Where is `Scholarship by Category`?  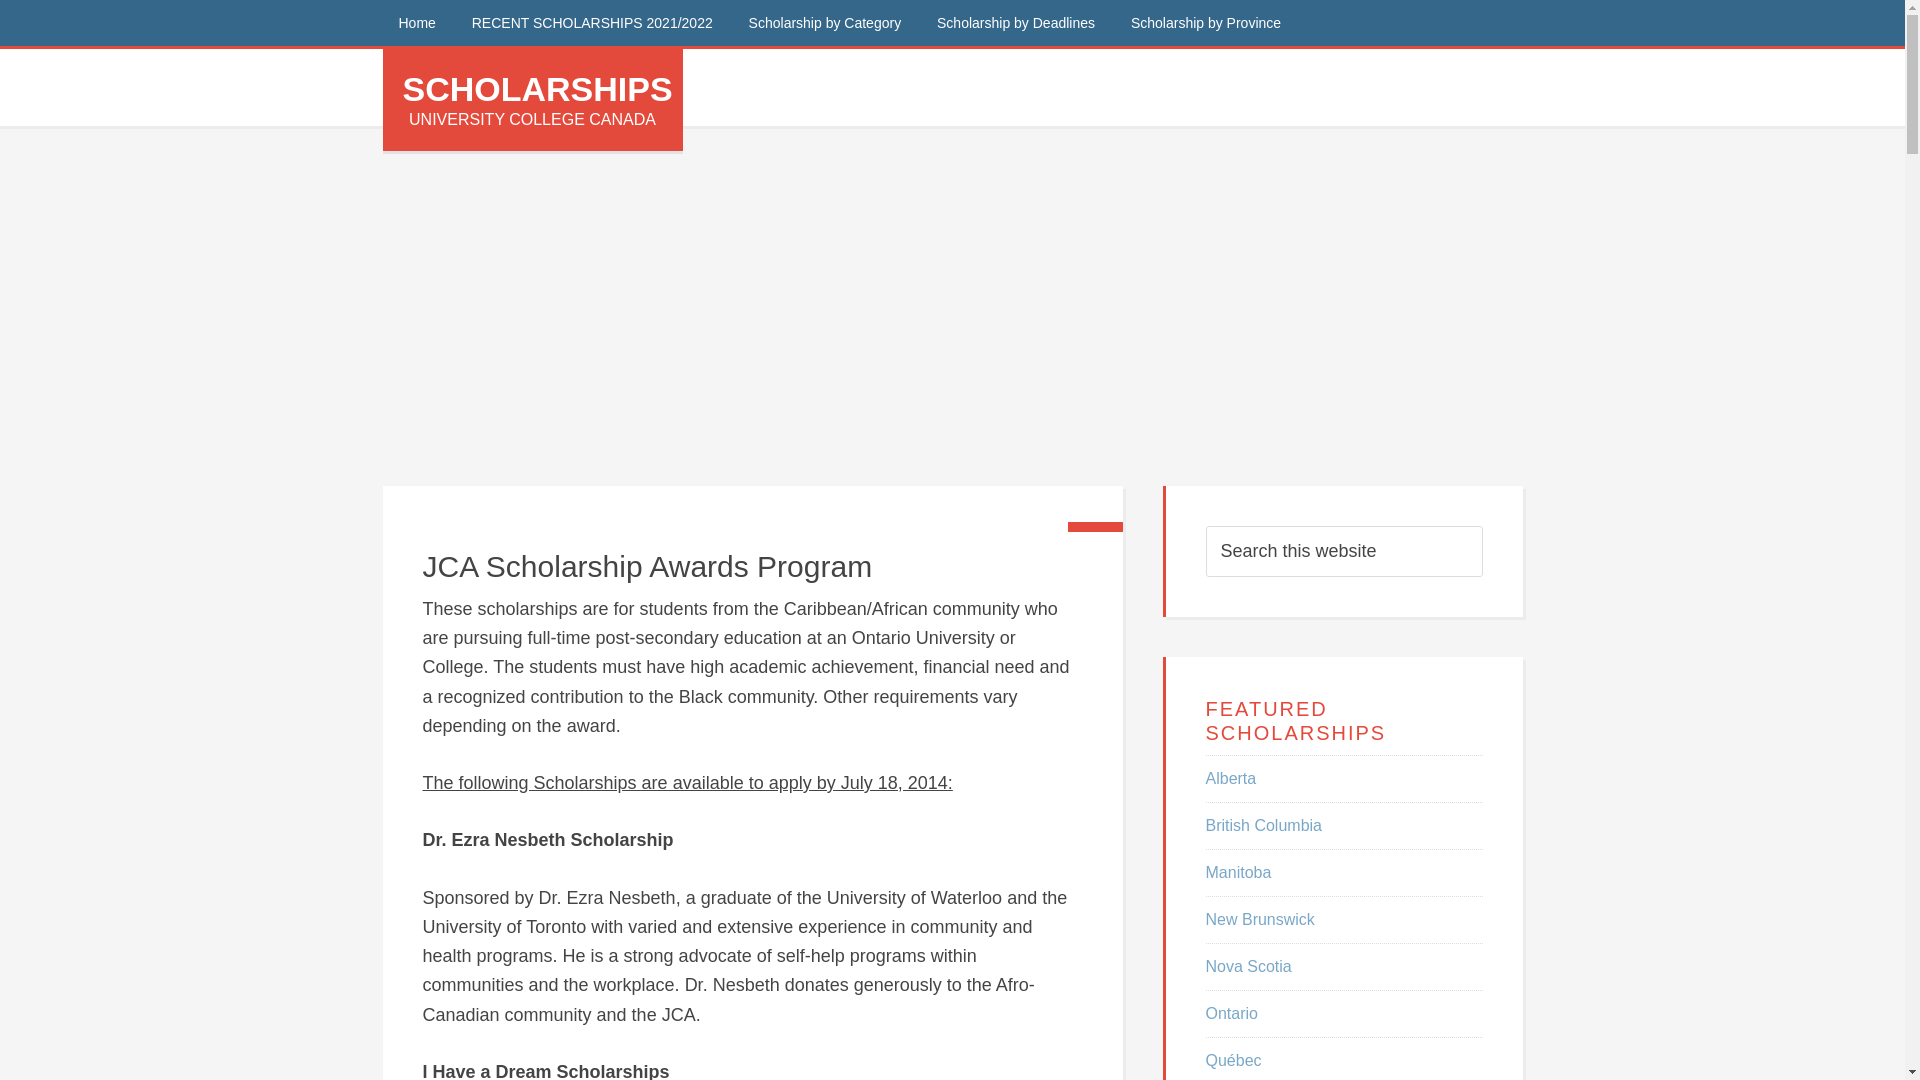 Scholarship by Category is located at coordinates (825, 23).